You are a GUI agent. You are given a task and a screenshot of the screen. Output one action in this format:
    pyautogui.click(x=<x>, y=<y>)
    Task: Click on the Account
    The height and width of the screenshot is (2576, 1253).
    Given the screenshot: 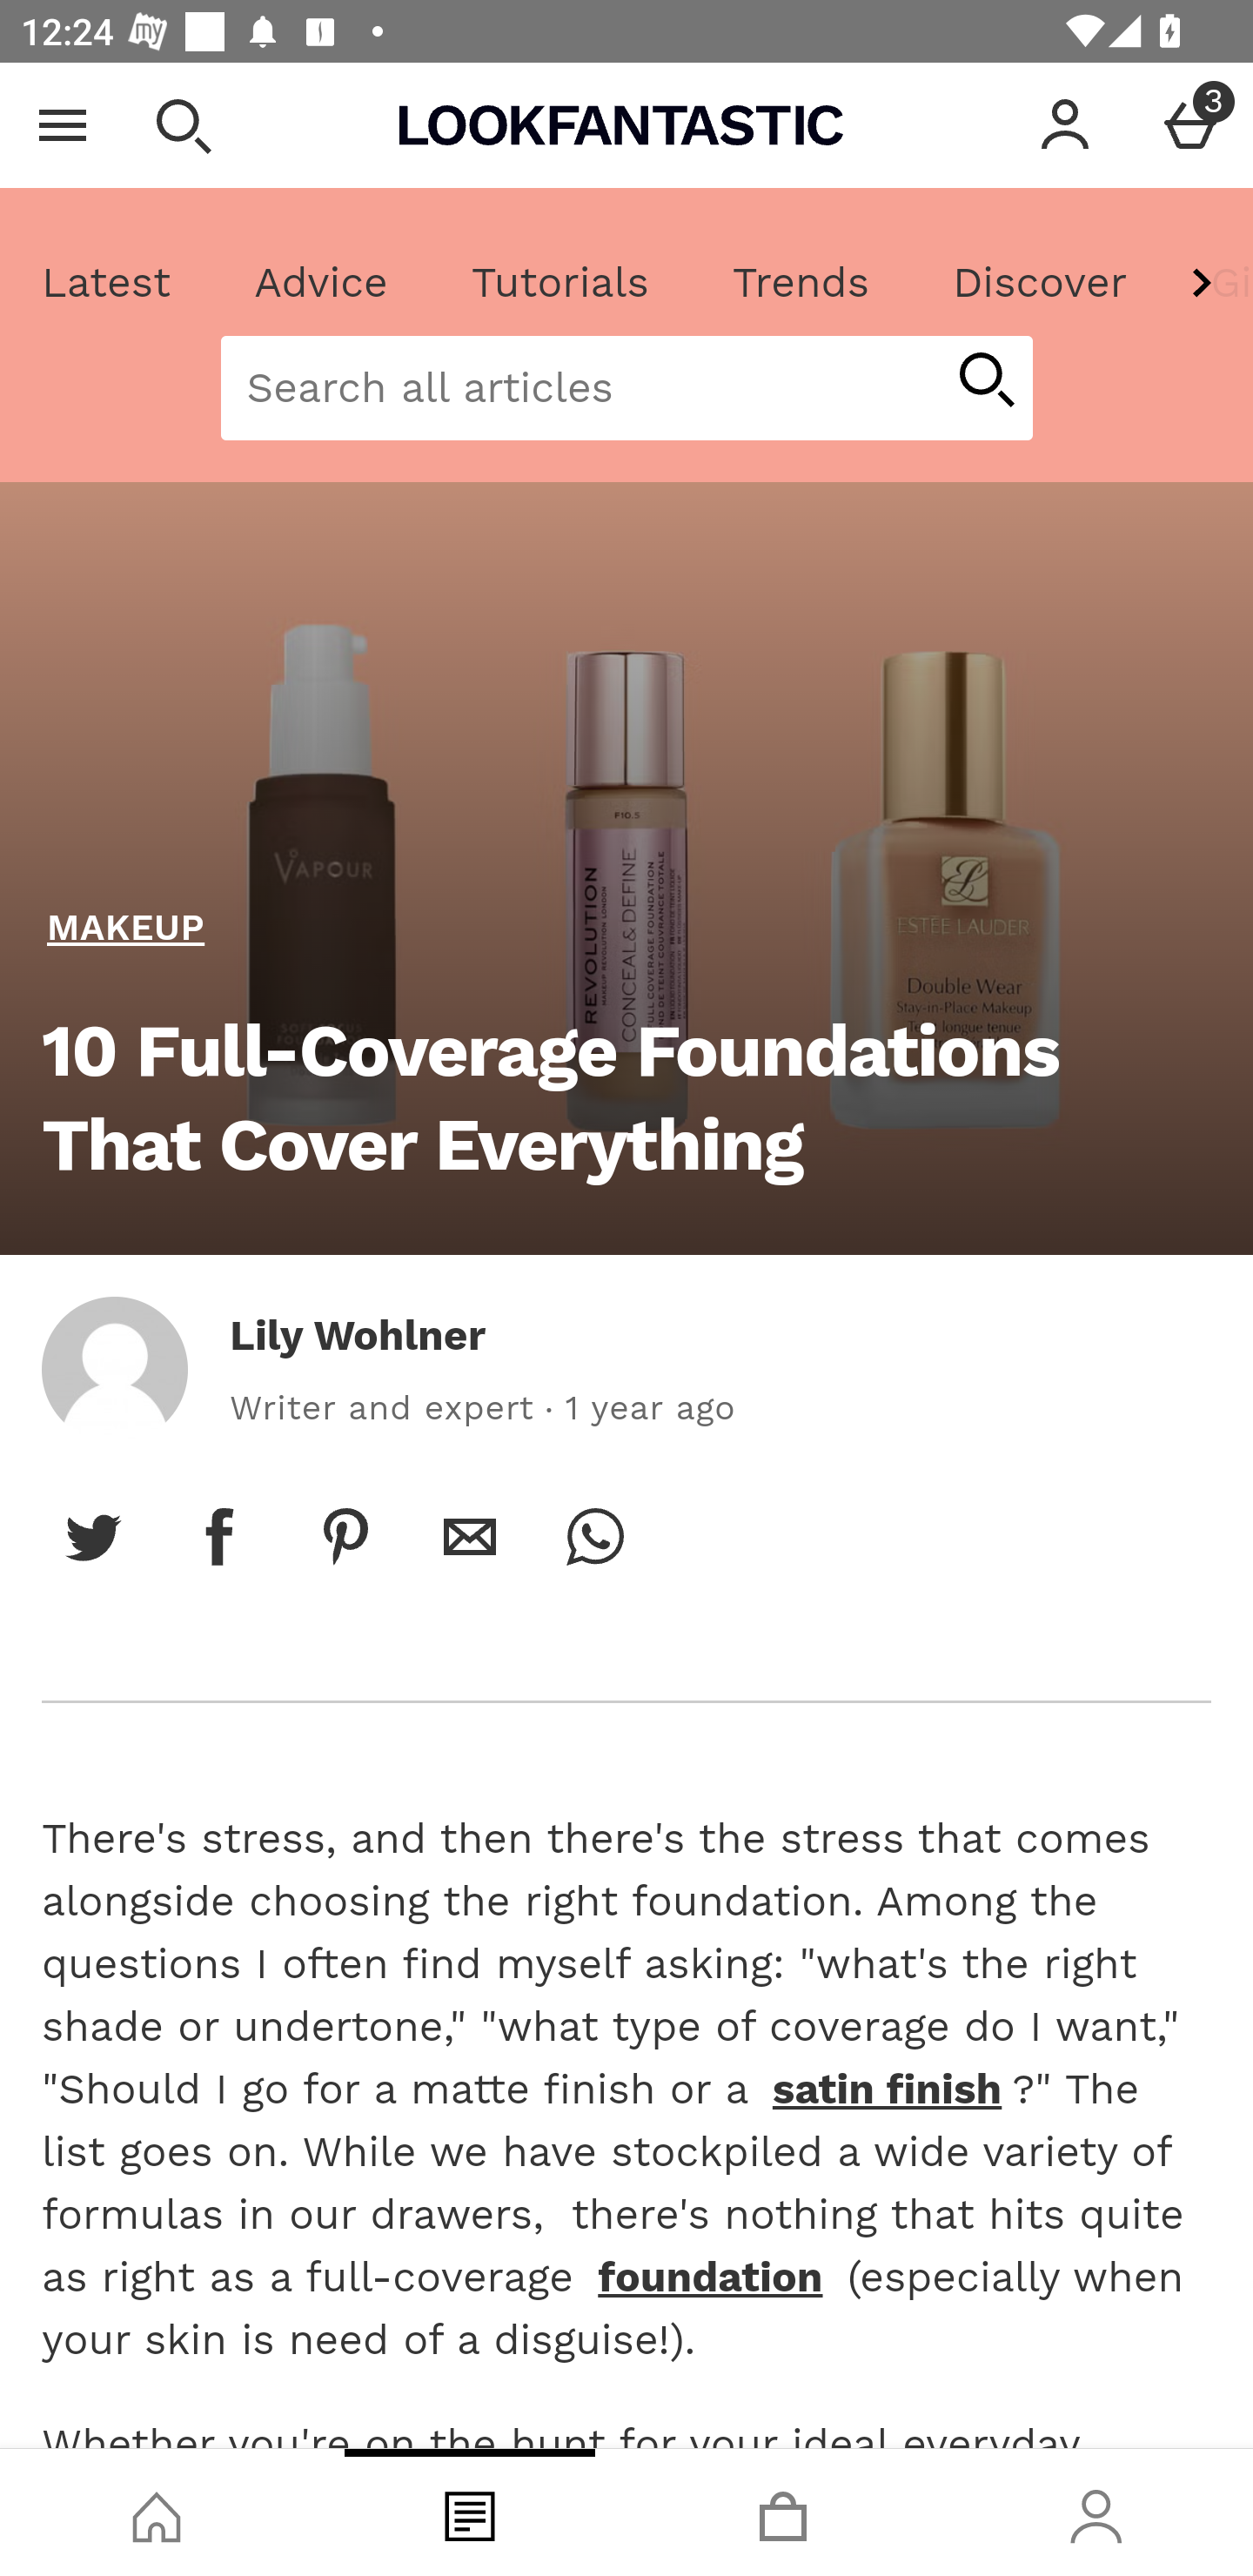 What is the action you would take?
    pyautogui.click(x=1065, y=125)
    